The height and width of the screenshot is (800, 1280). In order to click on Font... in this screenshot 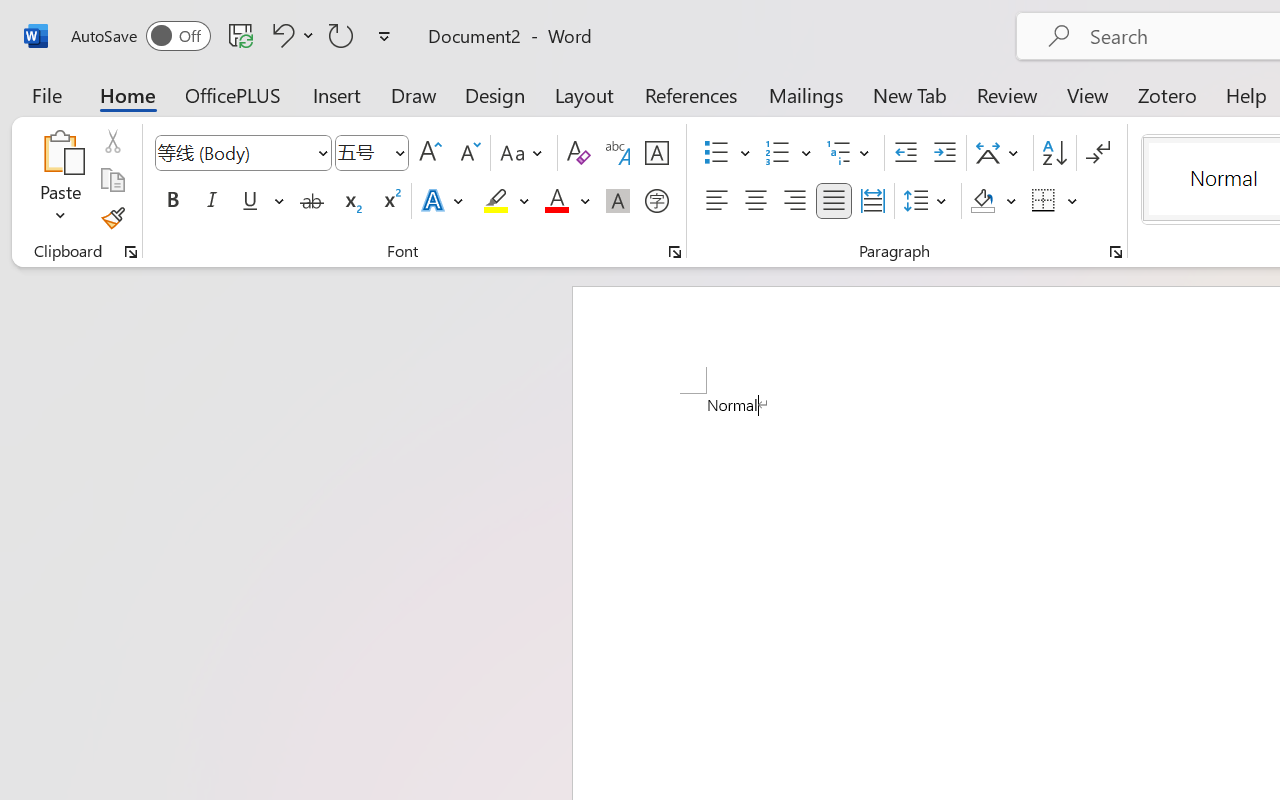, I will do `click(675, 252)`.